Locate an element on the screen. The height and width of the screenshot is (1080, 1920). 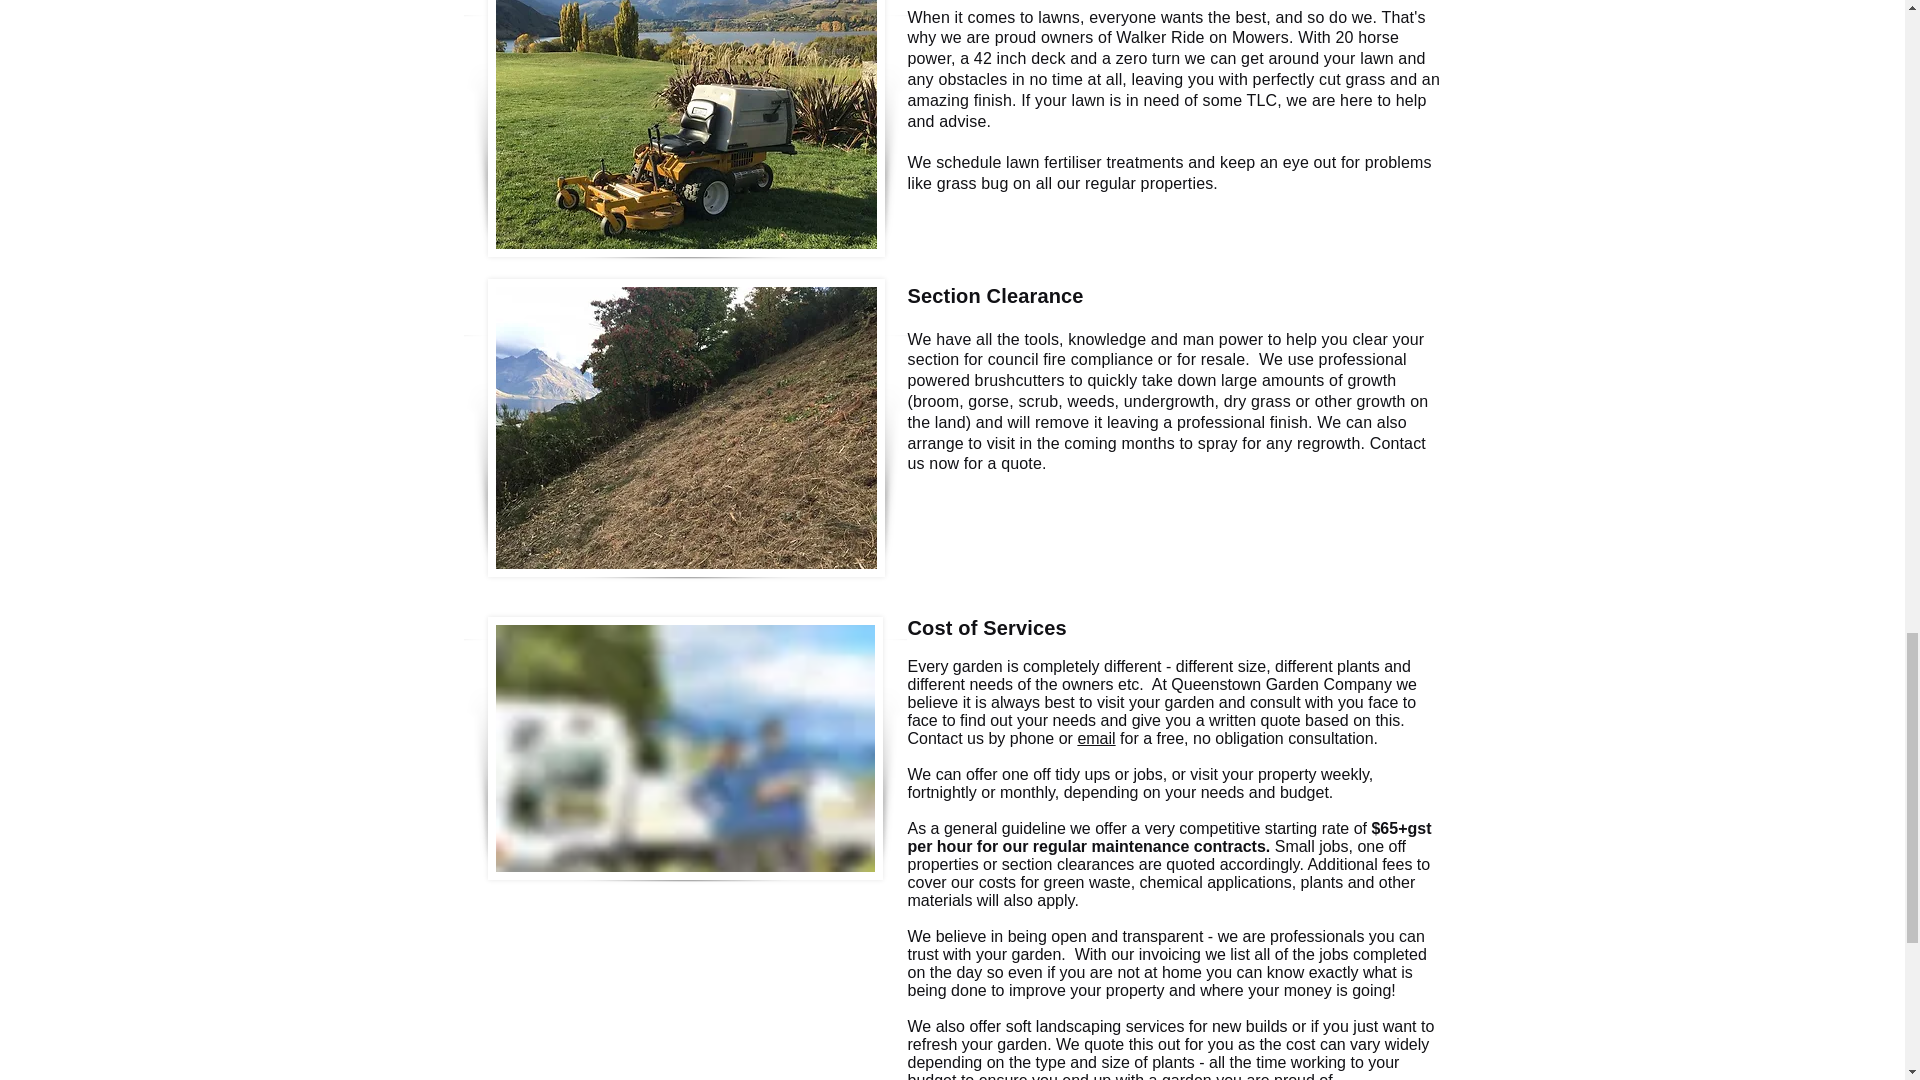
email is located at coordinates (1096, 738).